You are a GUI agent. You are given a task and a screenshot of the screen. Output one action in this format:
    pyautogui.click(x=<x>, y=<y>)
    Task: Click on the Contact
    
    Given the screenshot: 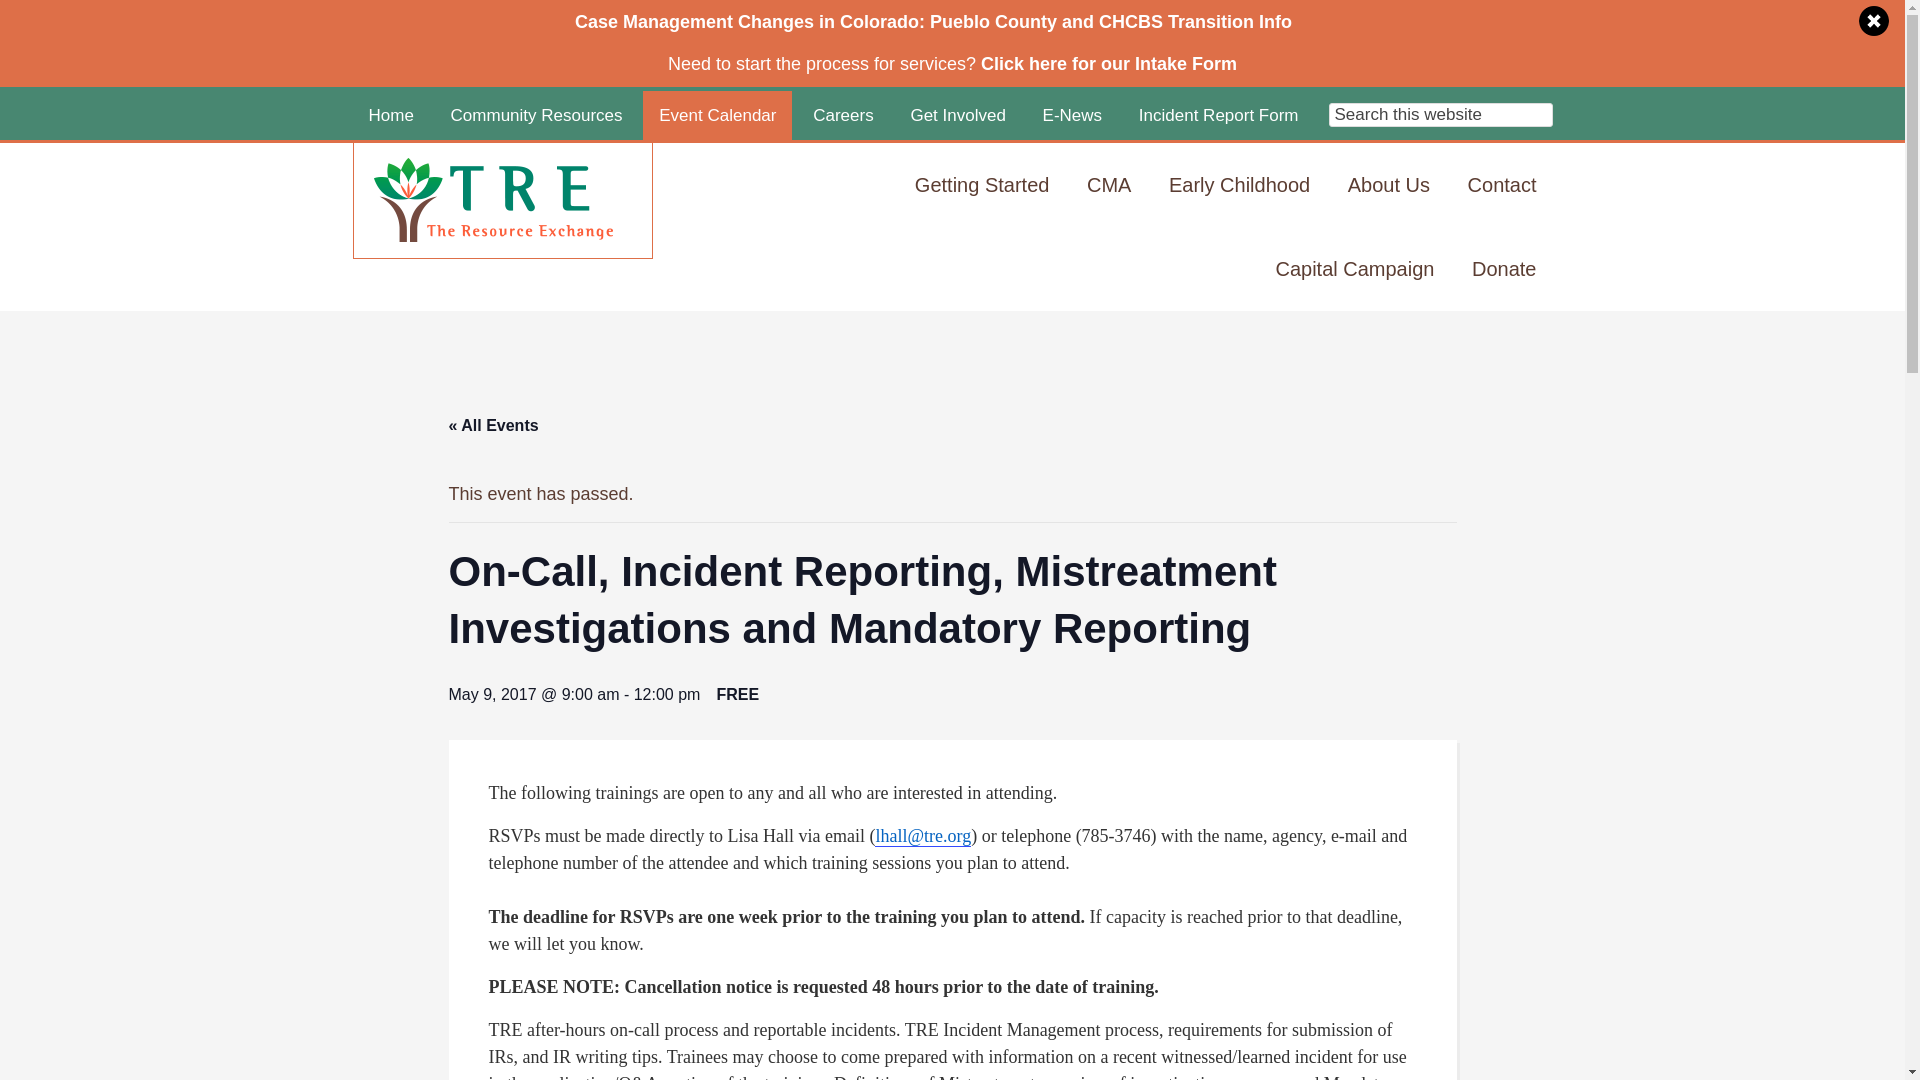 What is the action you would take?
    pyautogui.click(x=1502, y=184)
    